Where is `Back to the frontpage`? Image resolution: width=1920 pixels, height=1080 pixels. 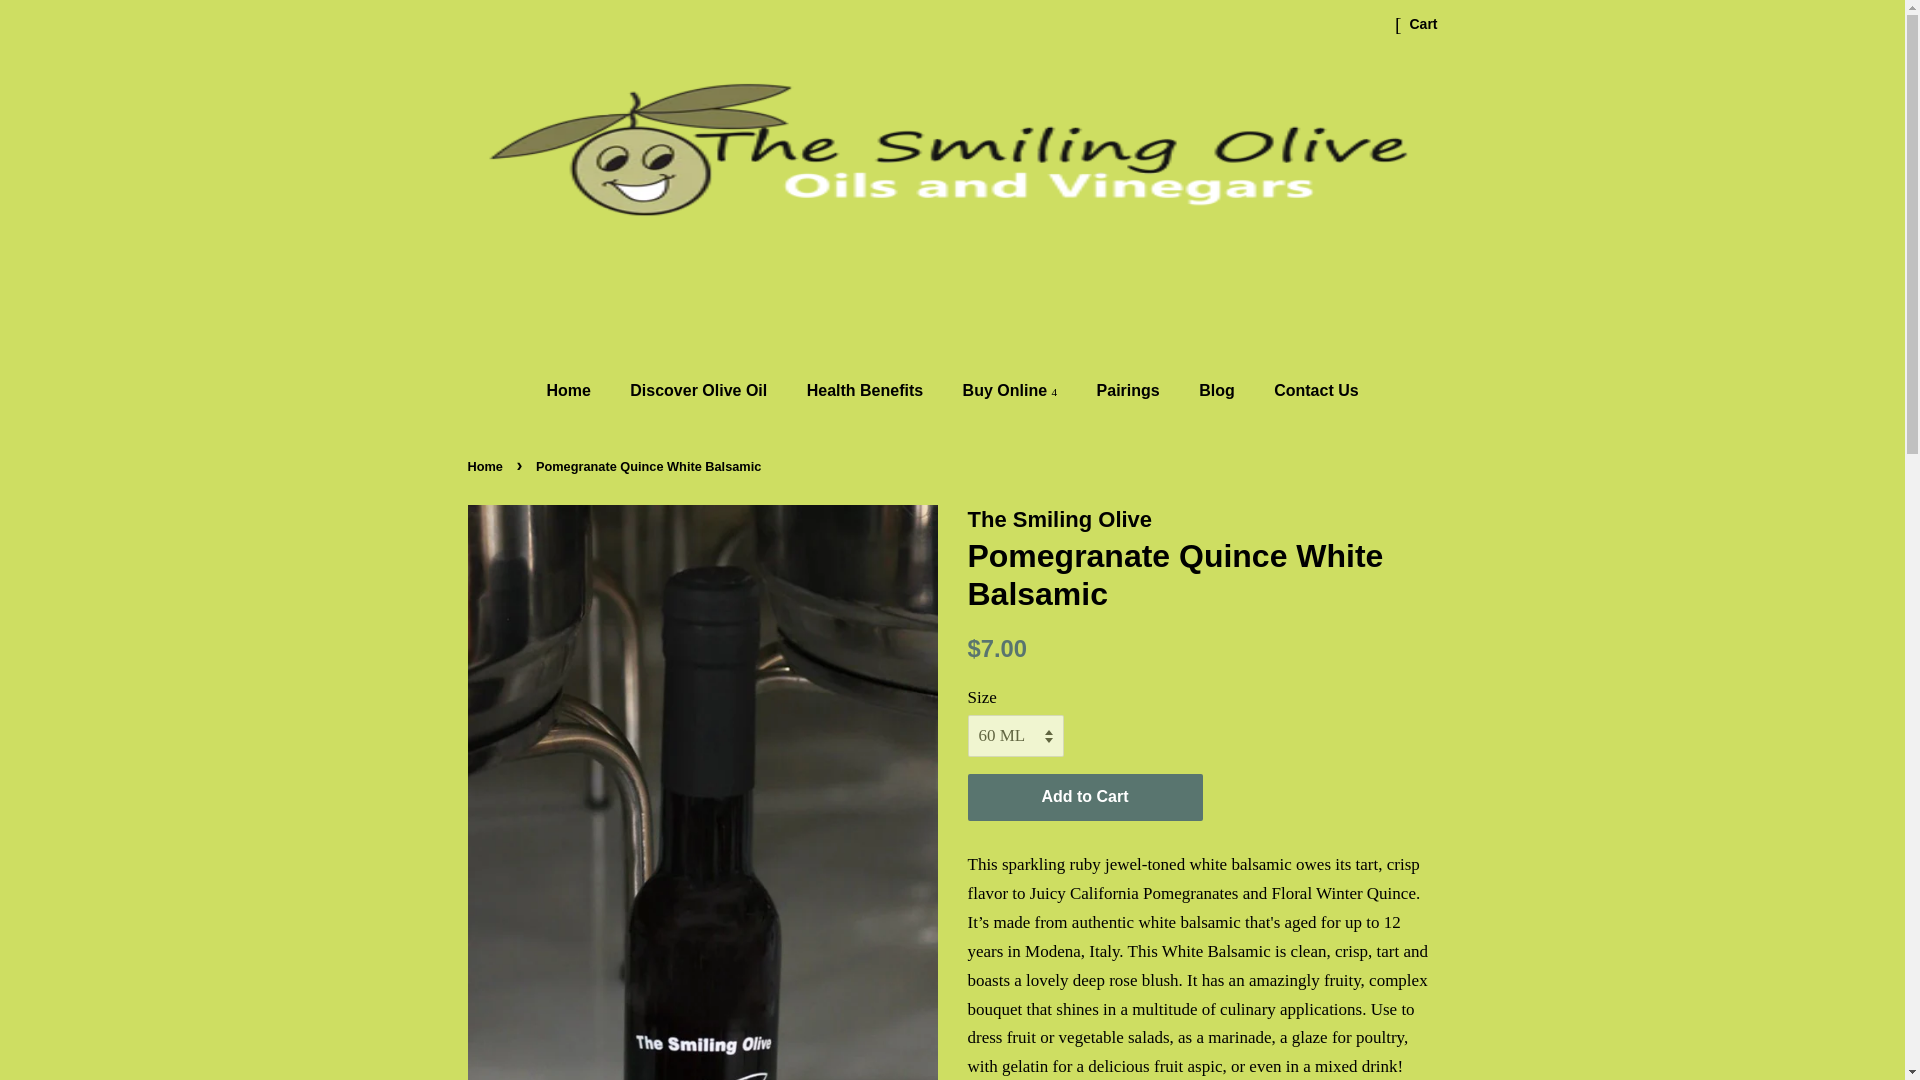
Back to the frontpage is located at coordinates (488, 466).